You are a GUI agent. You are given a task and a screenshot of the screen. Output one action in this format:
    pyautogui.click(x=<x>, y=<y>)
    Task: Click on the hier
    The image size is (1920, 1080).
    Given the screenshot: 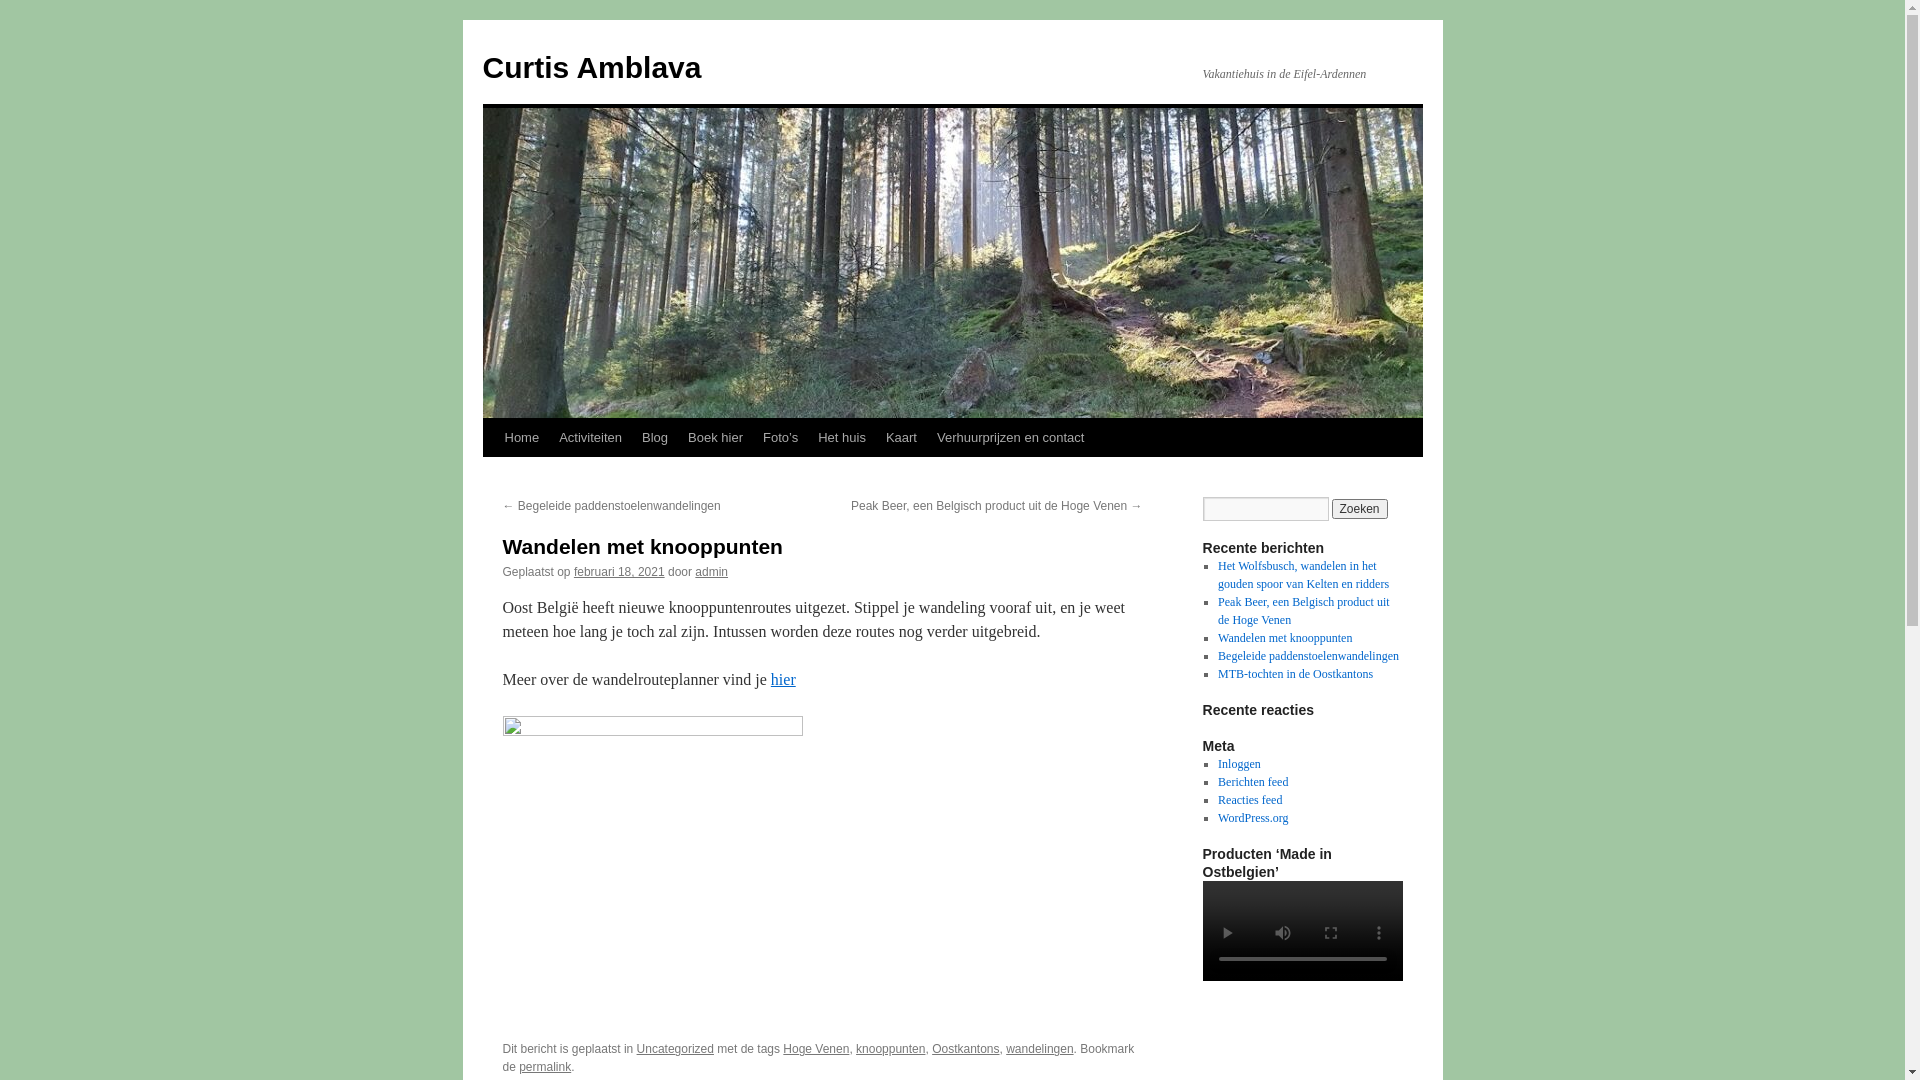 What is the action you would take?
    pyautogui.click(x=784, y=680)
    